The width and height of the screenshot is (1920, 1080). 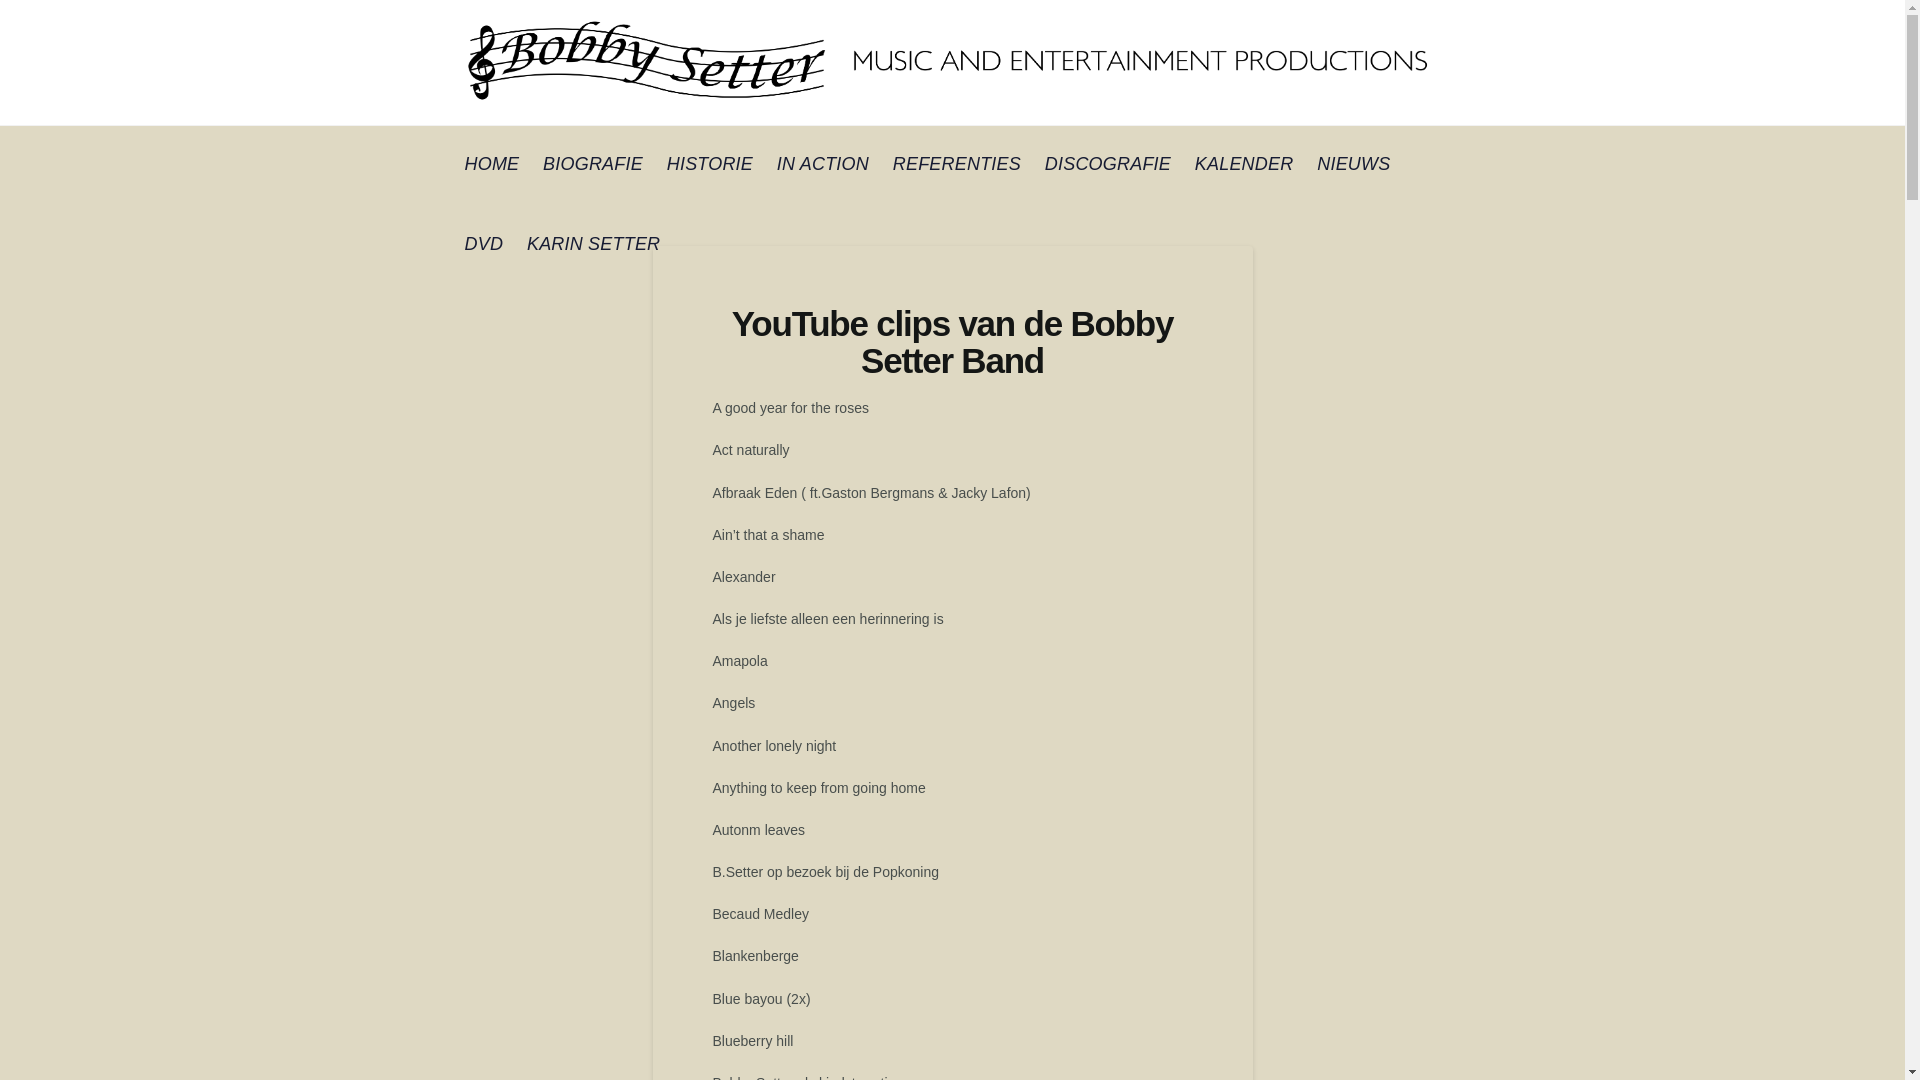 I want to click on HISTORIE, so click(x=710, y=166).